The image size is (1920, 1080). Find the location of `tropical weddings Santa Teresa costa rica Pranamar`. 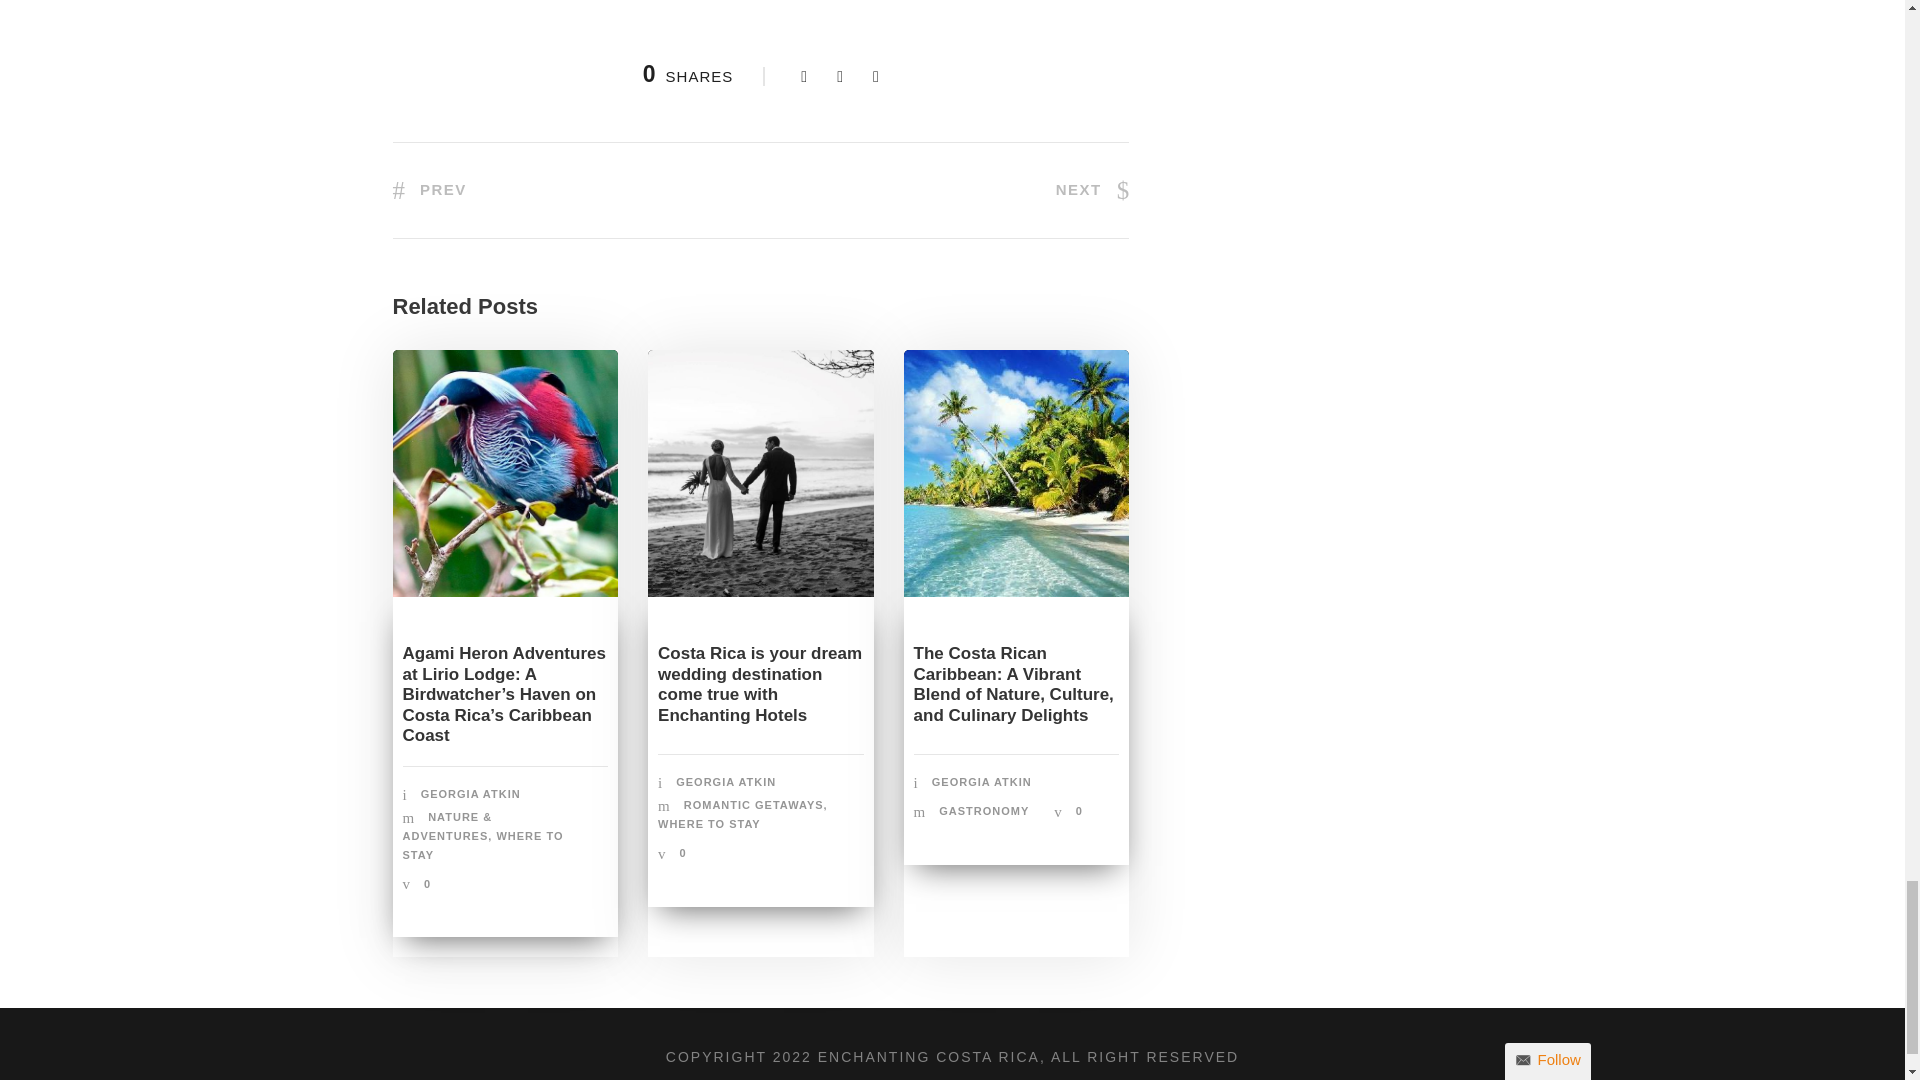

tropical weddings Santa Teresa costa rica Pranamar is located at coordinates (760, 473).